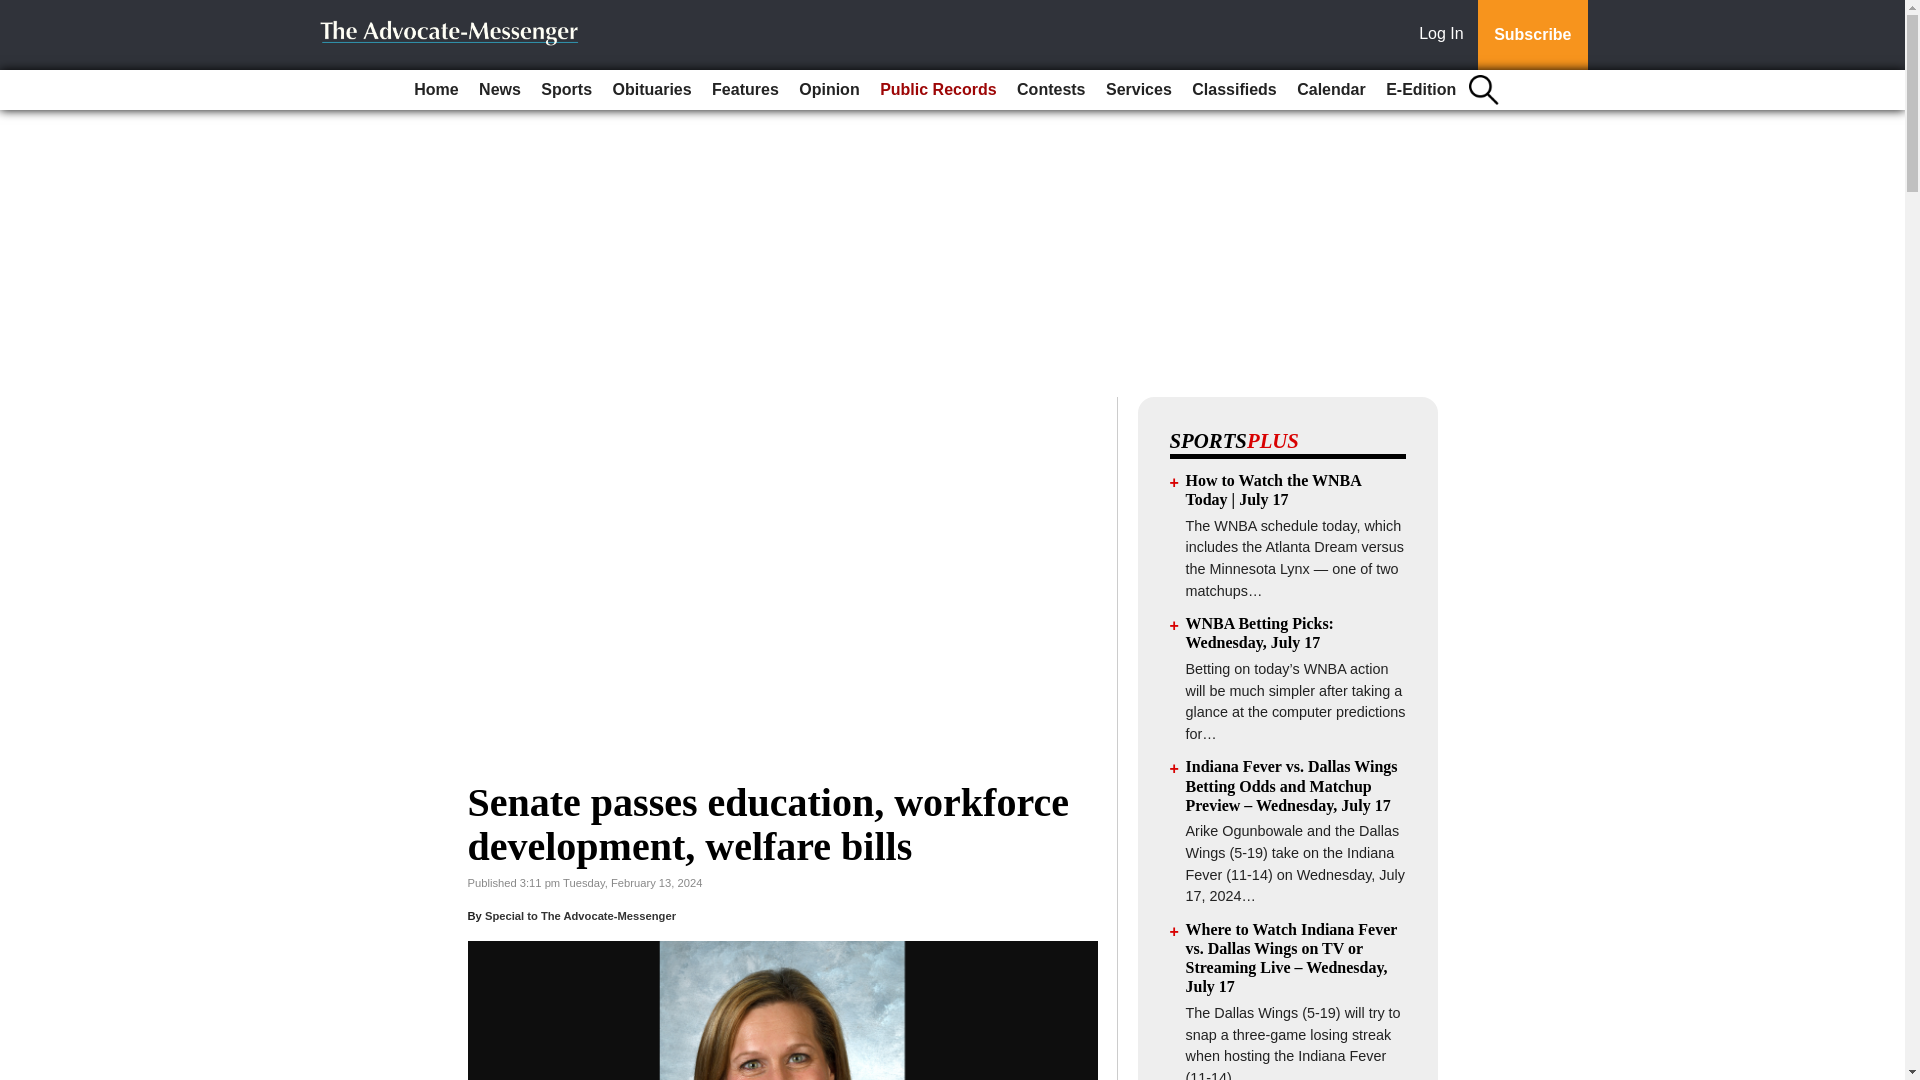 Image resolution: width=1920 pixels, height=1080 pixels. I want to click on Services, so click(1139, 90).